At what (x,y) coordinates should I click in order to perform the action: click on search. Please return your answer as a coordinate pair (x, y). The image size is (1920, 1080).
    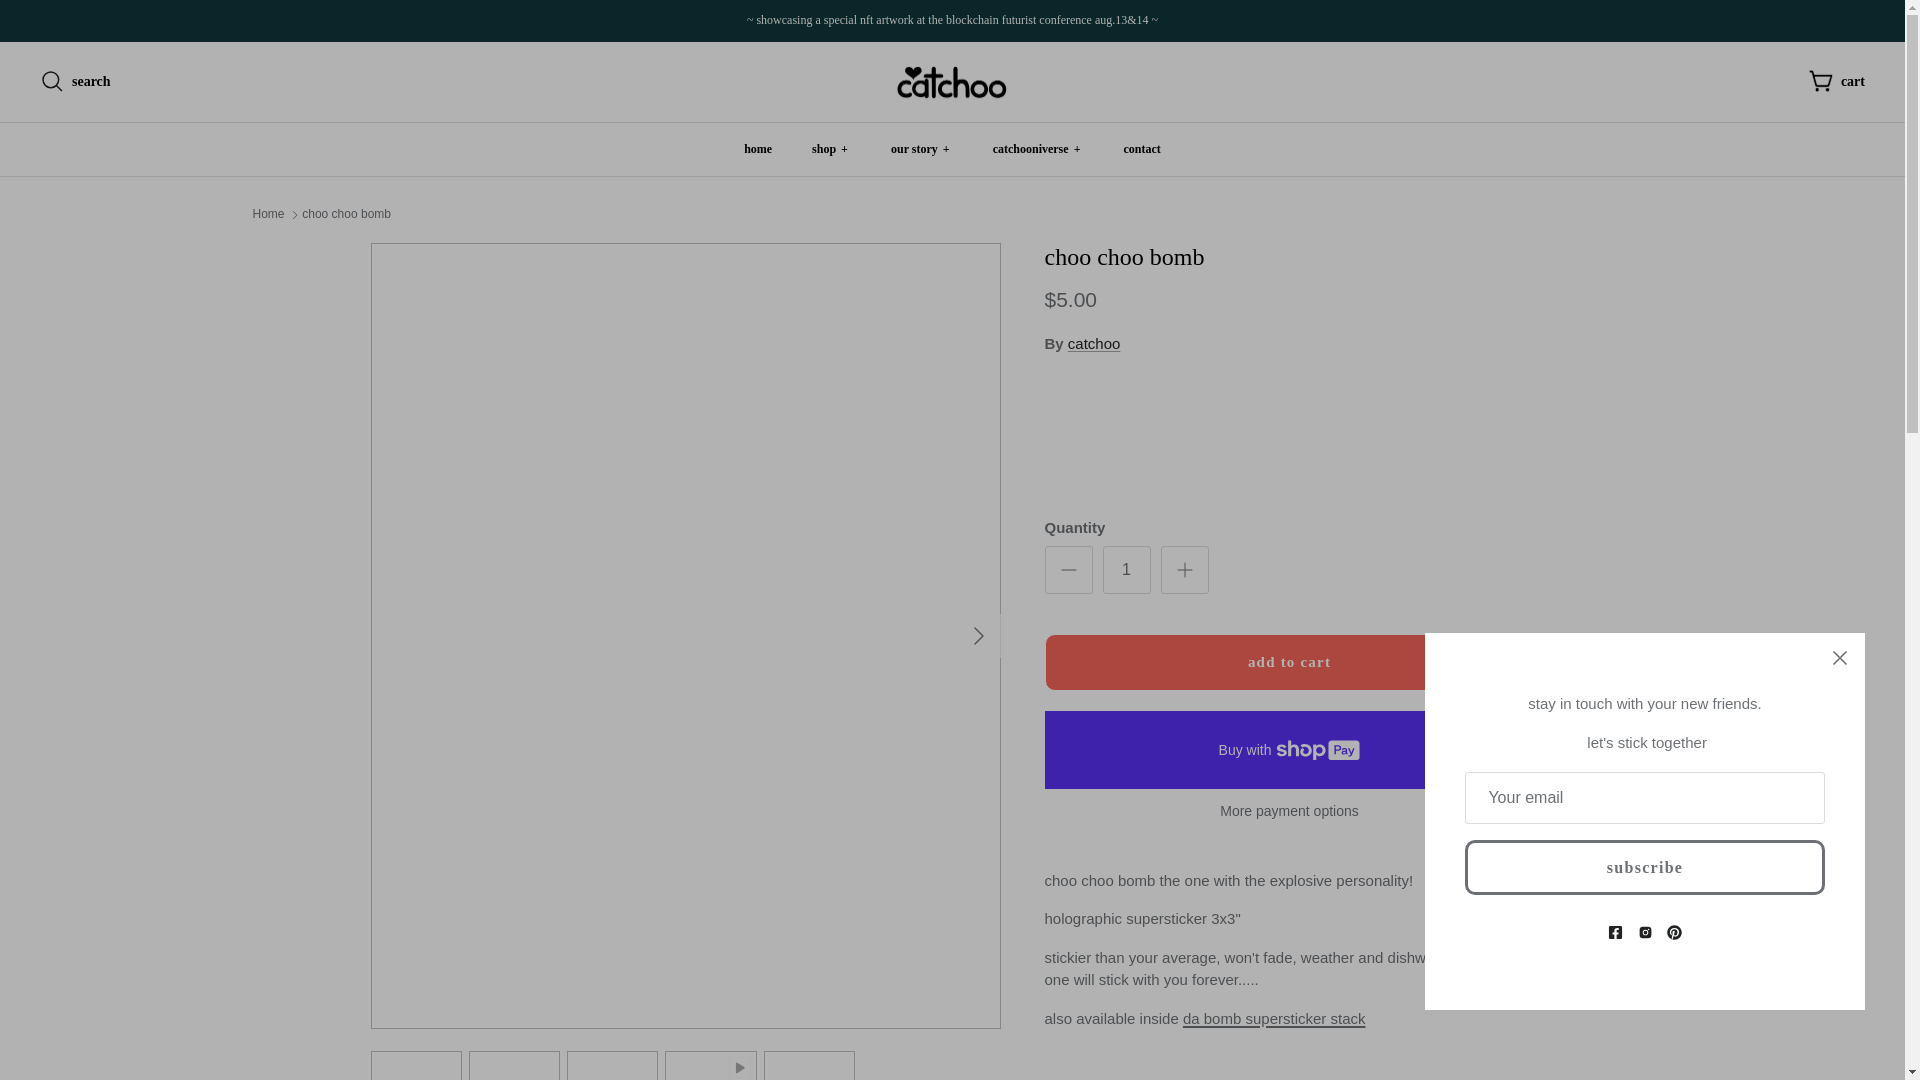
    Looking at the image, I should click on (76, 82).